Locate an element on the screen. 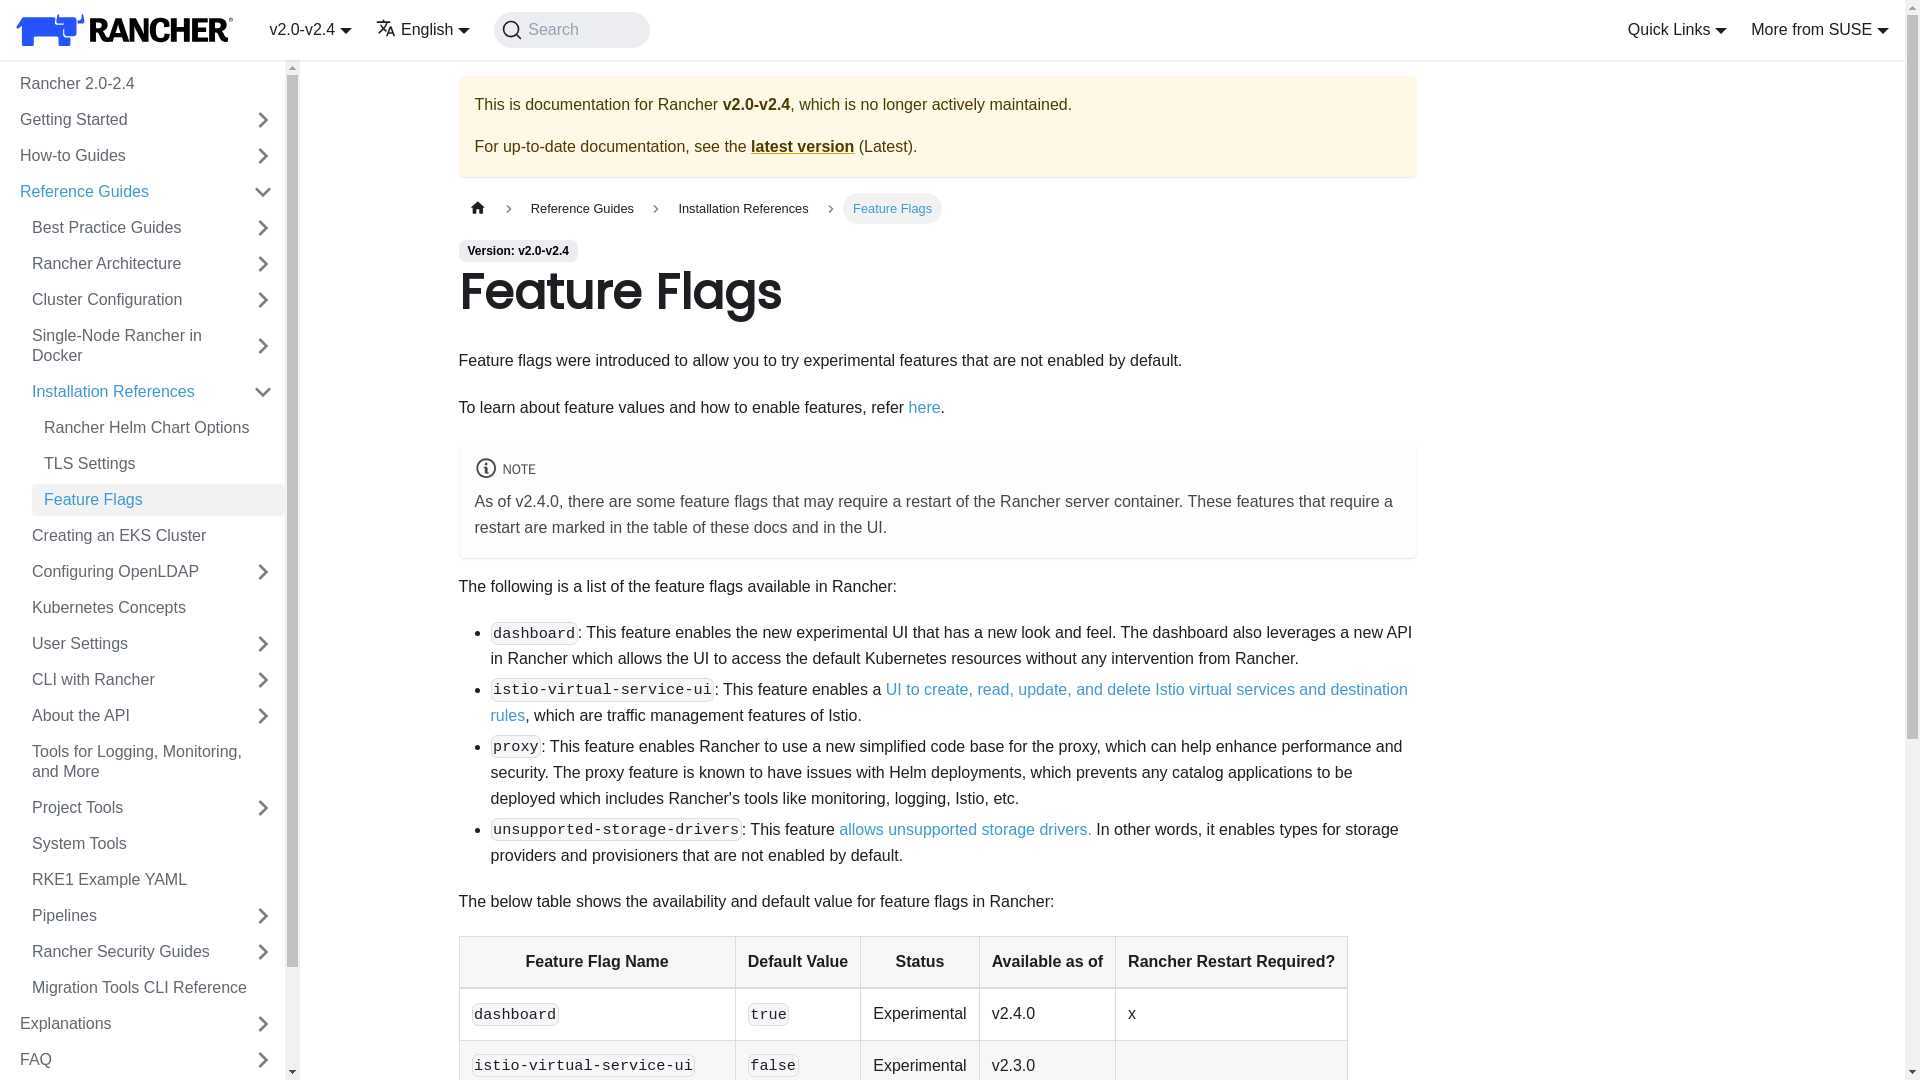 This screenshot has width=1920, height=1080. English is located at coordinates (423, 28).